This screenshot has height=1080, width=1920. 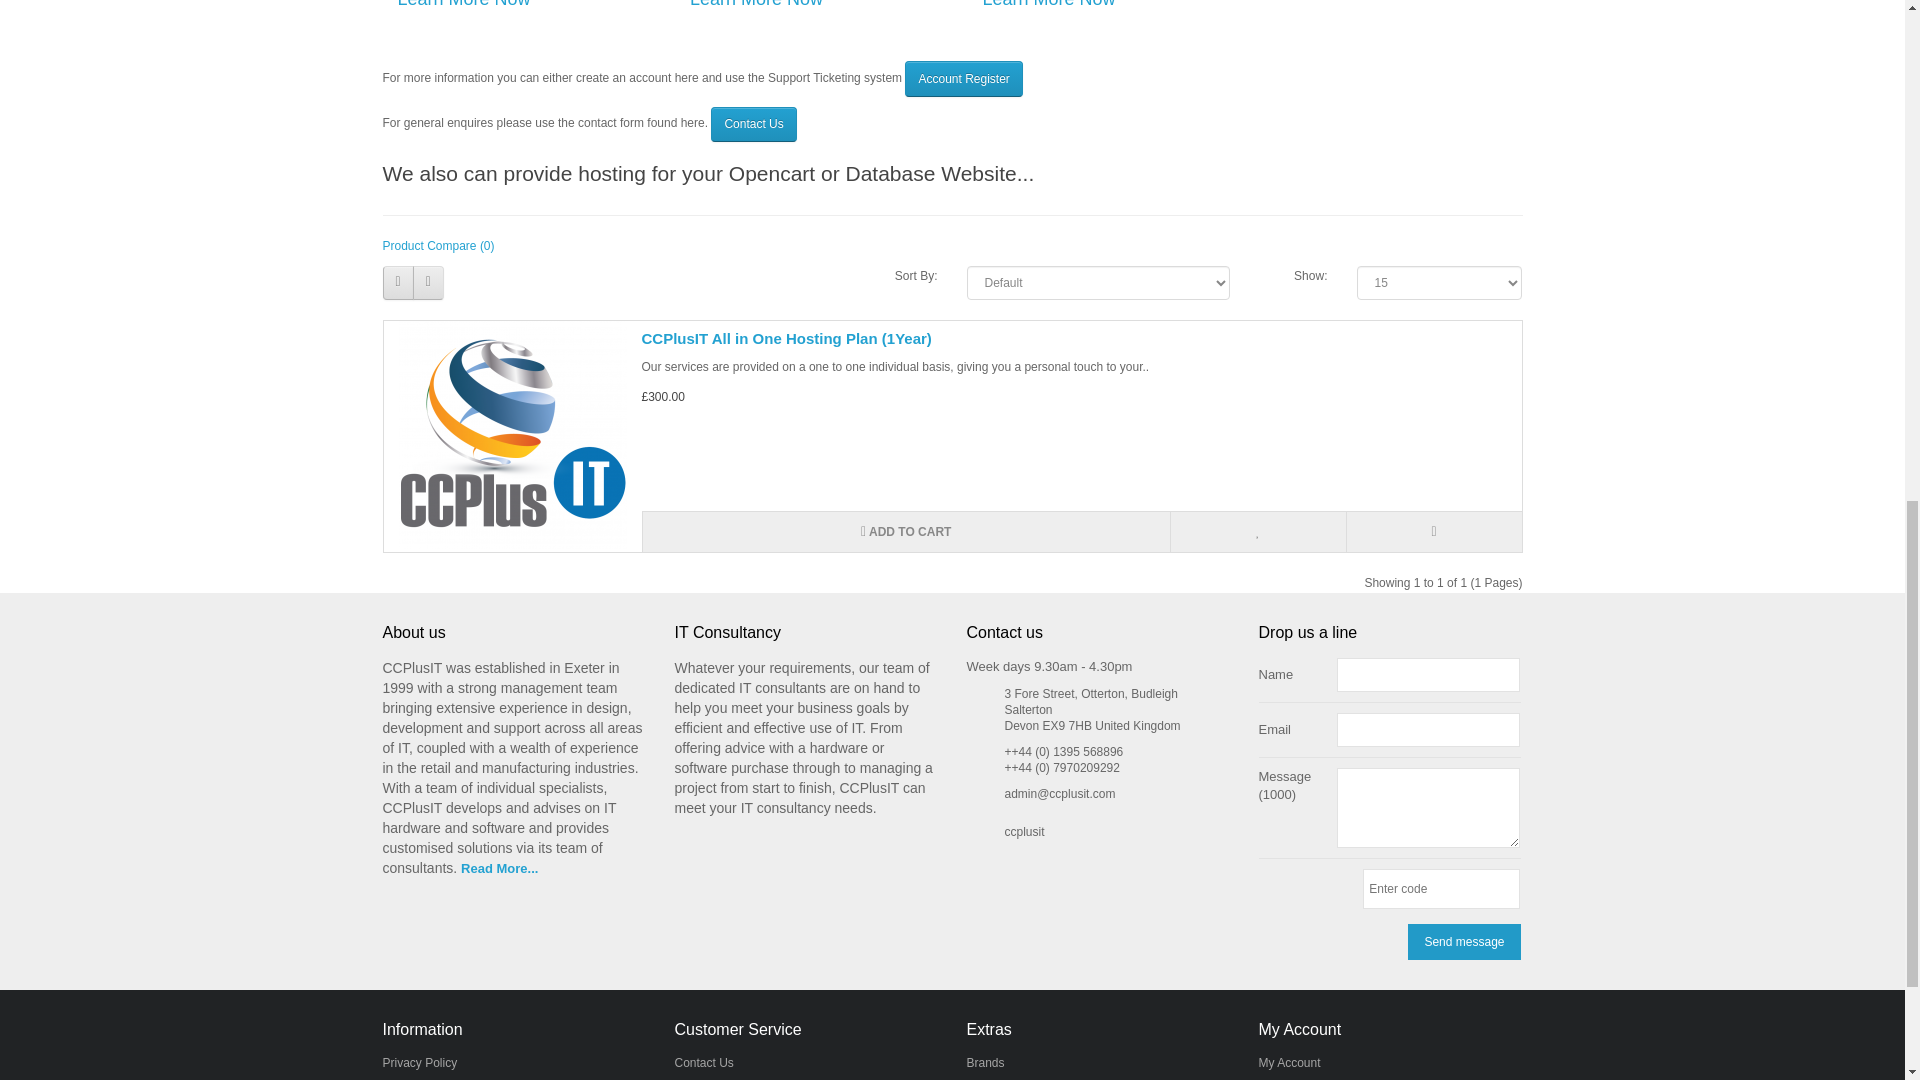 What do you see at coordinates (756, 4) in the screenshot?
I see `Learn More Now` at bounding box center [756, 4].